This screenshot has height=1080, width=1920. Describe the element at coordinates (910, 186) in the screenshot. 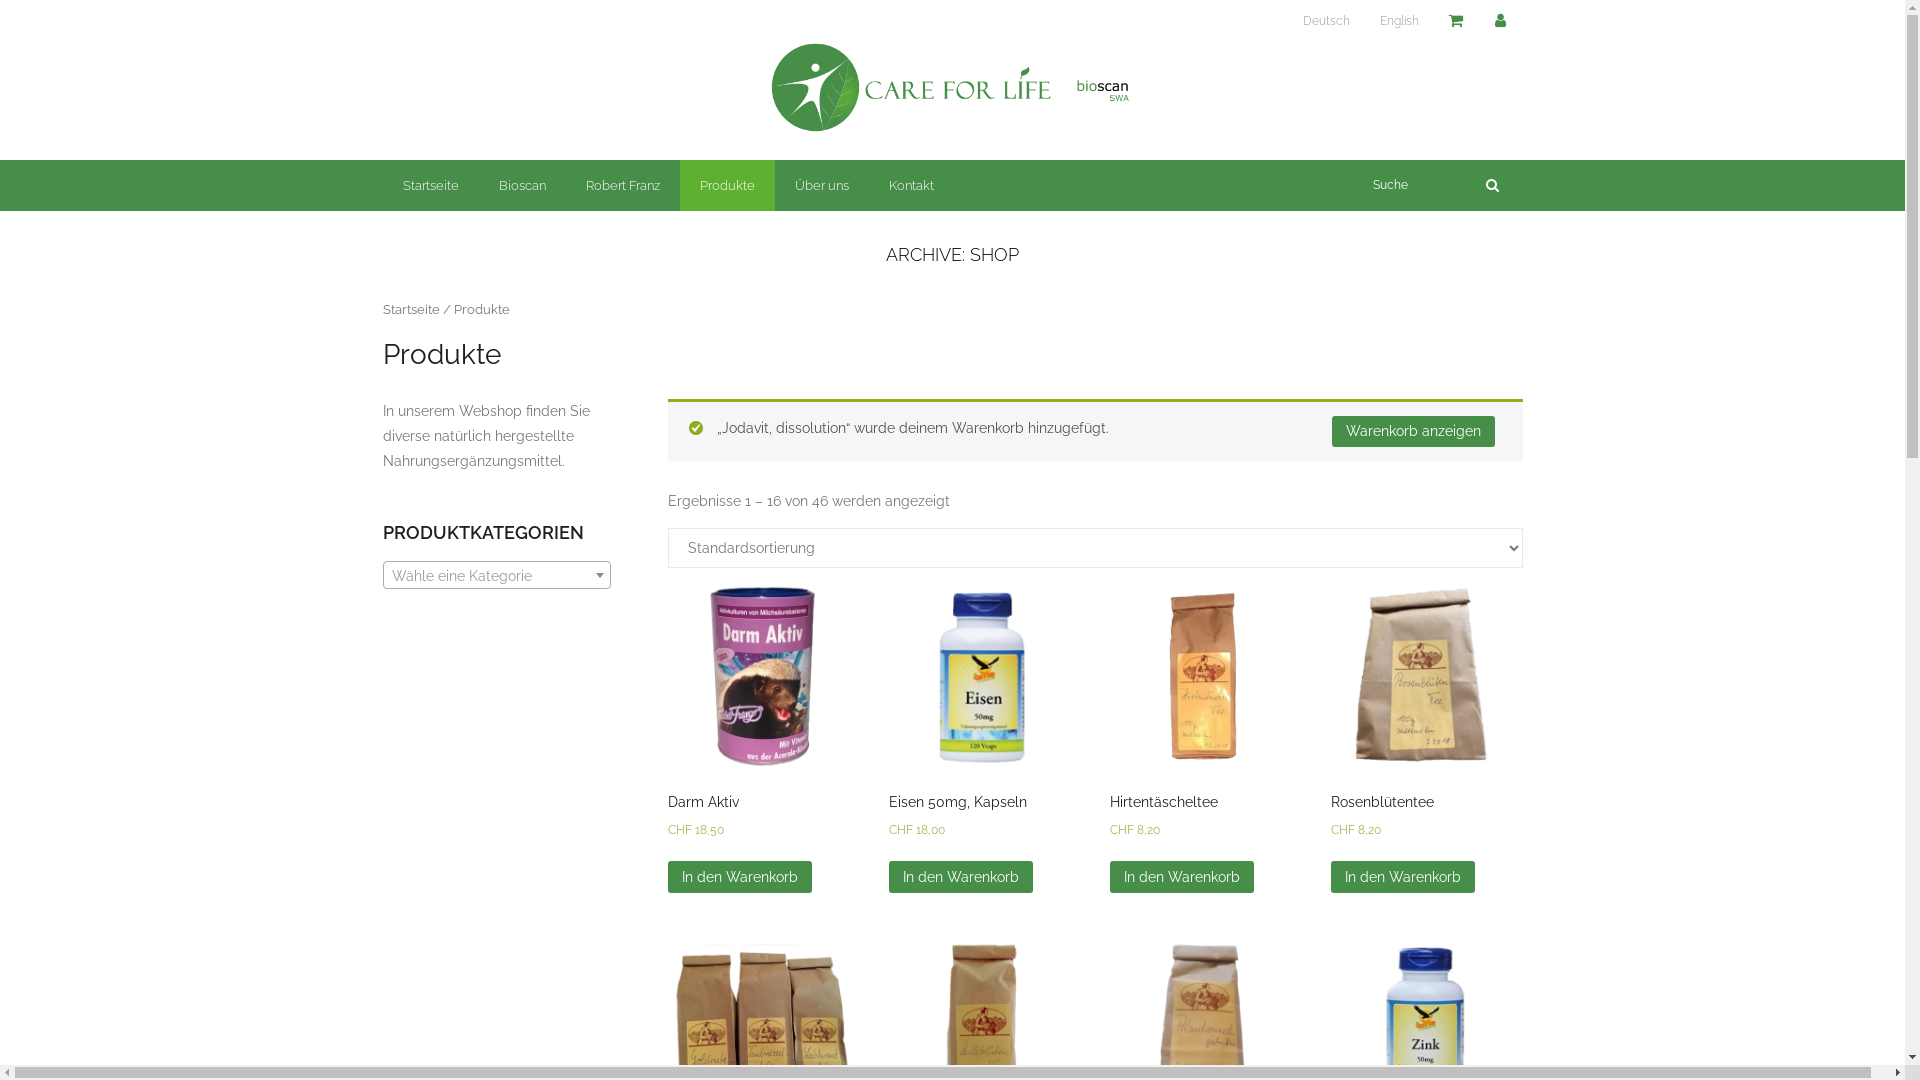

I see `Kontakt` at that location.